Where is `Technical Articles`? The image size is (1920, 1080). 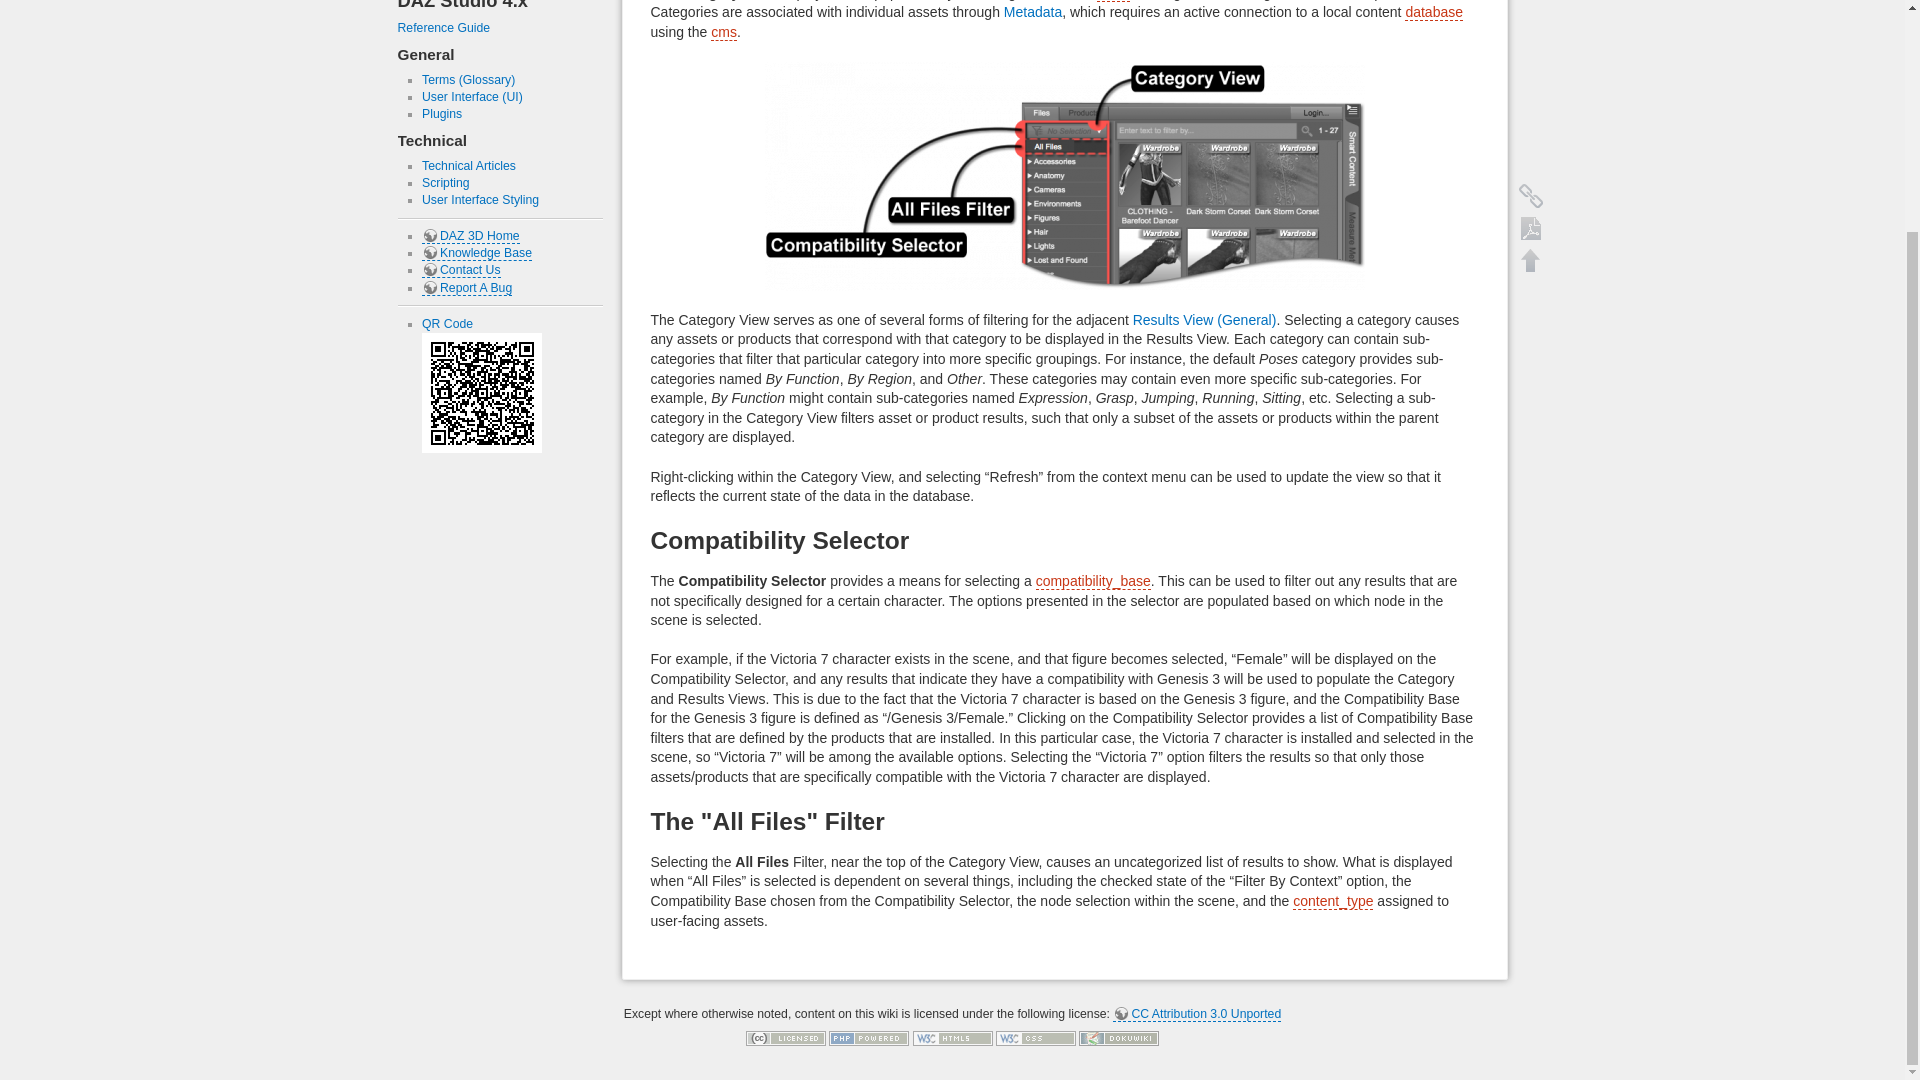 Technical Articles is located at coordinates (469, 165).